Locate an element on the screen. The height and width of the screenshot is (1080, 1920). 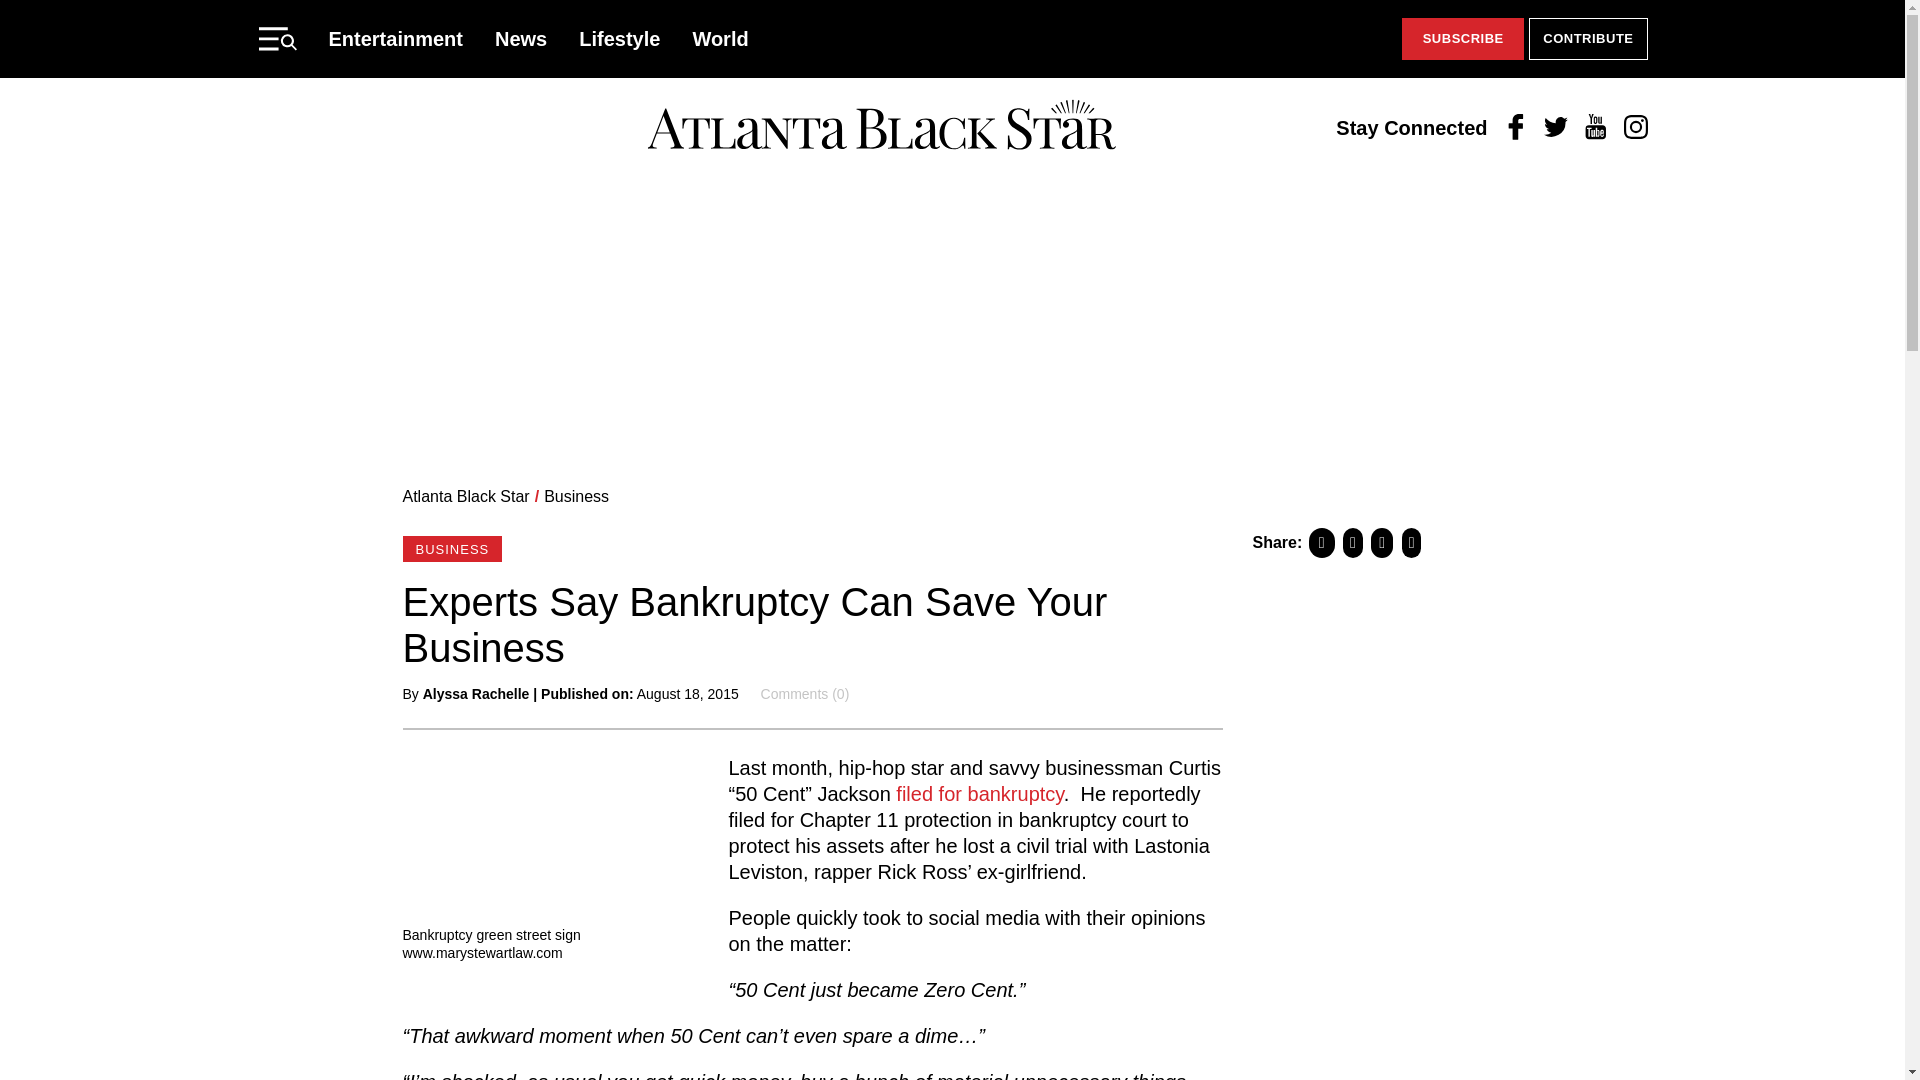
Atlanta Black Star is located at coordinates (465, 496).